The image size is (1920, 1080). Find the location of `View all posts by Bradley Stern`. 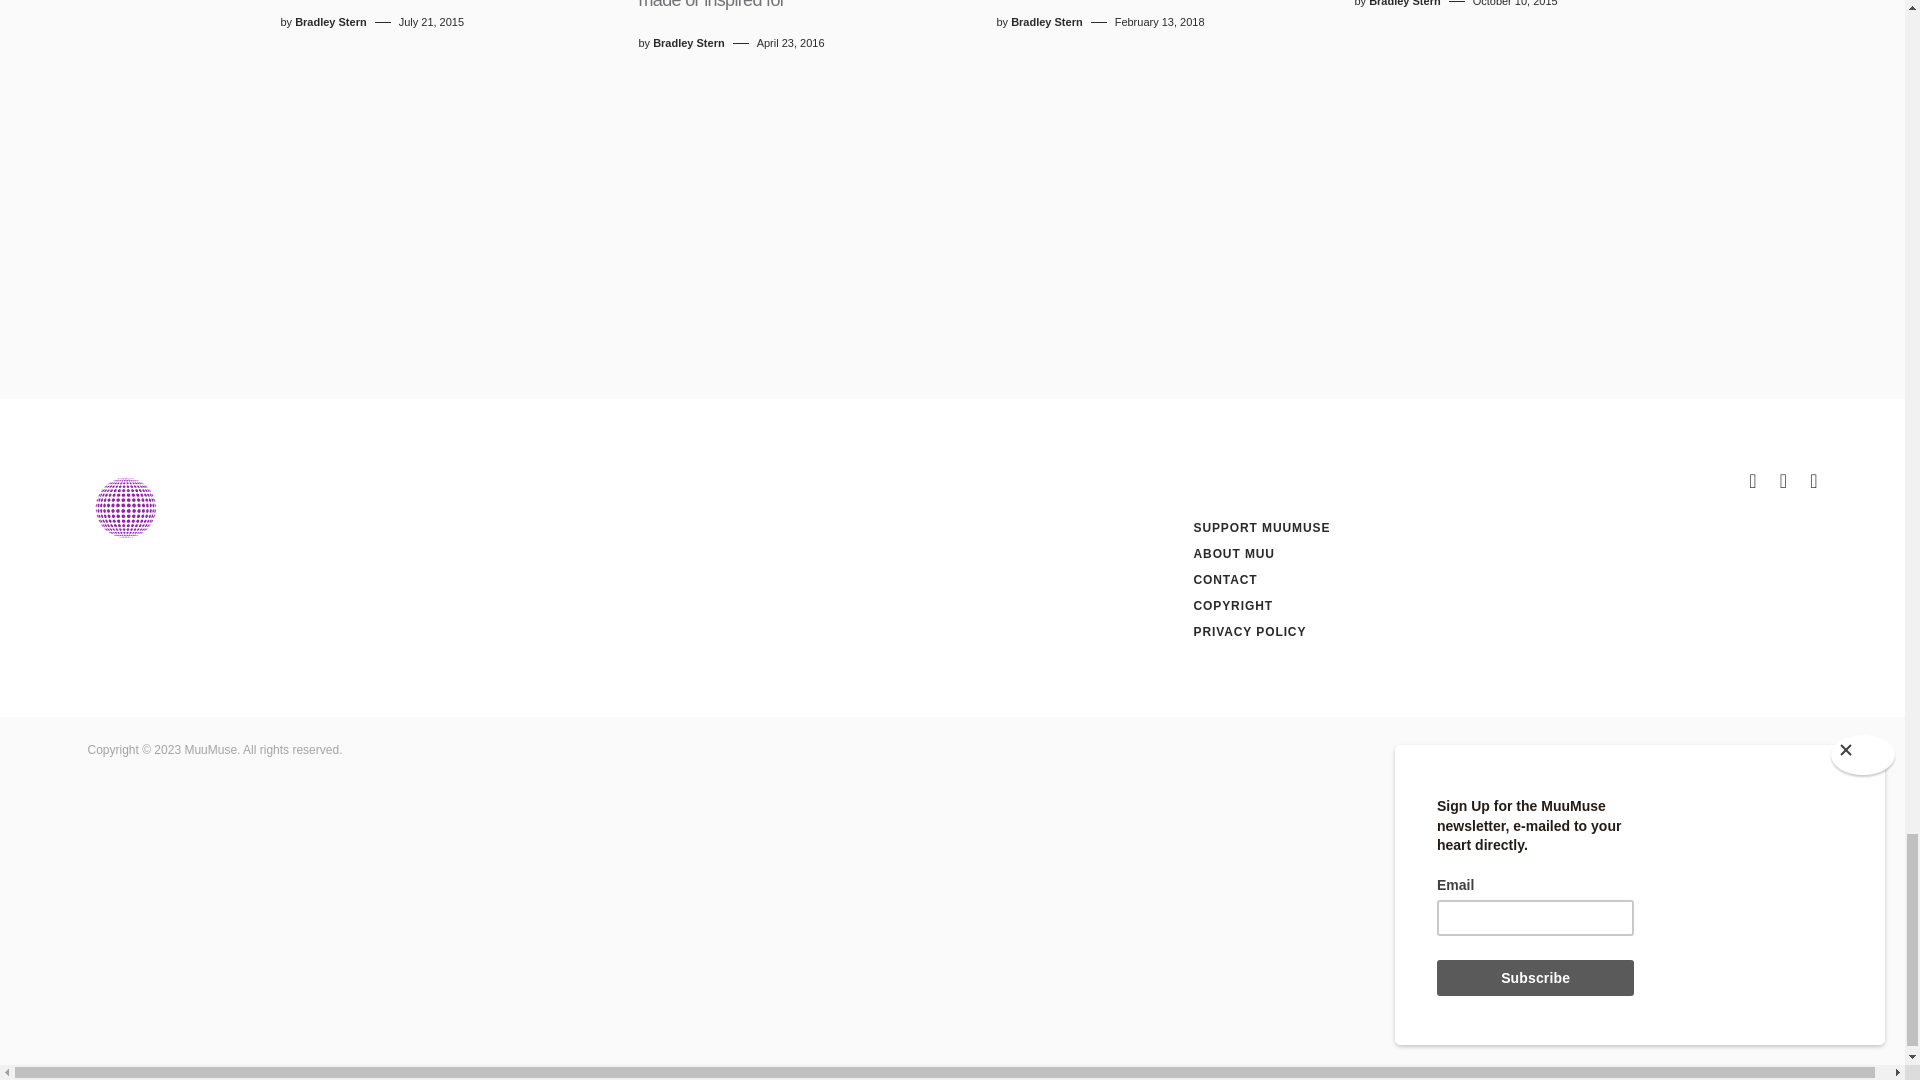

View all posts by Bradley Stern is located at coordinates (688, 42).